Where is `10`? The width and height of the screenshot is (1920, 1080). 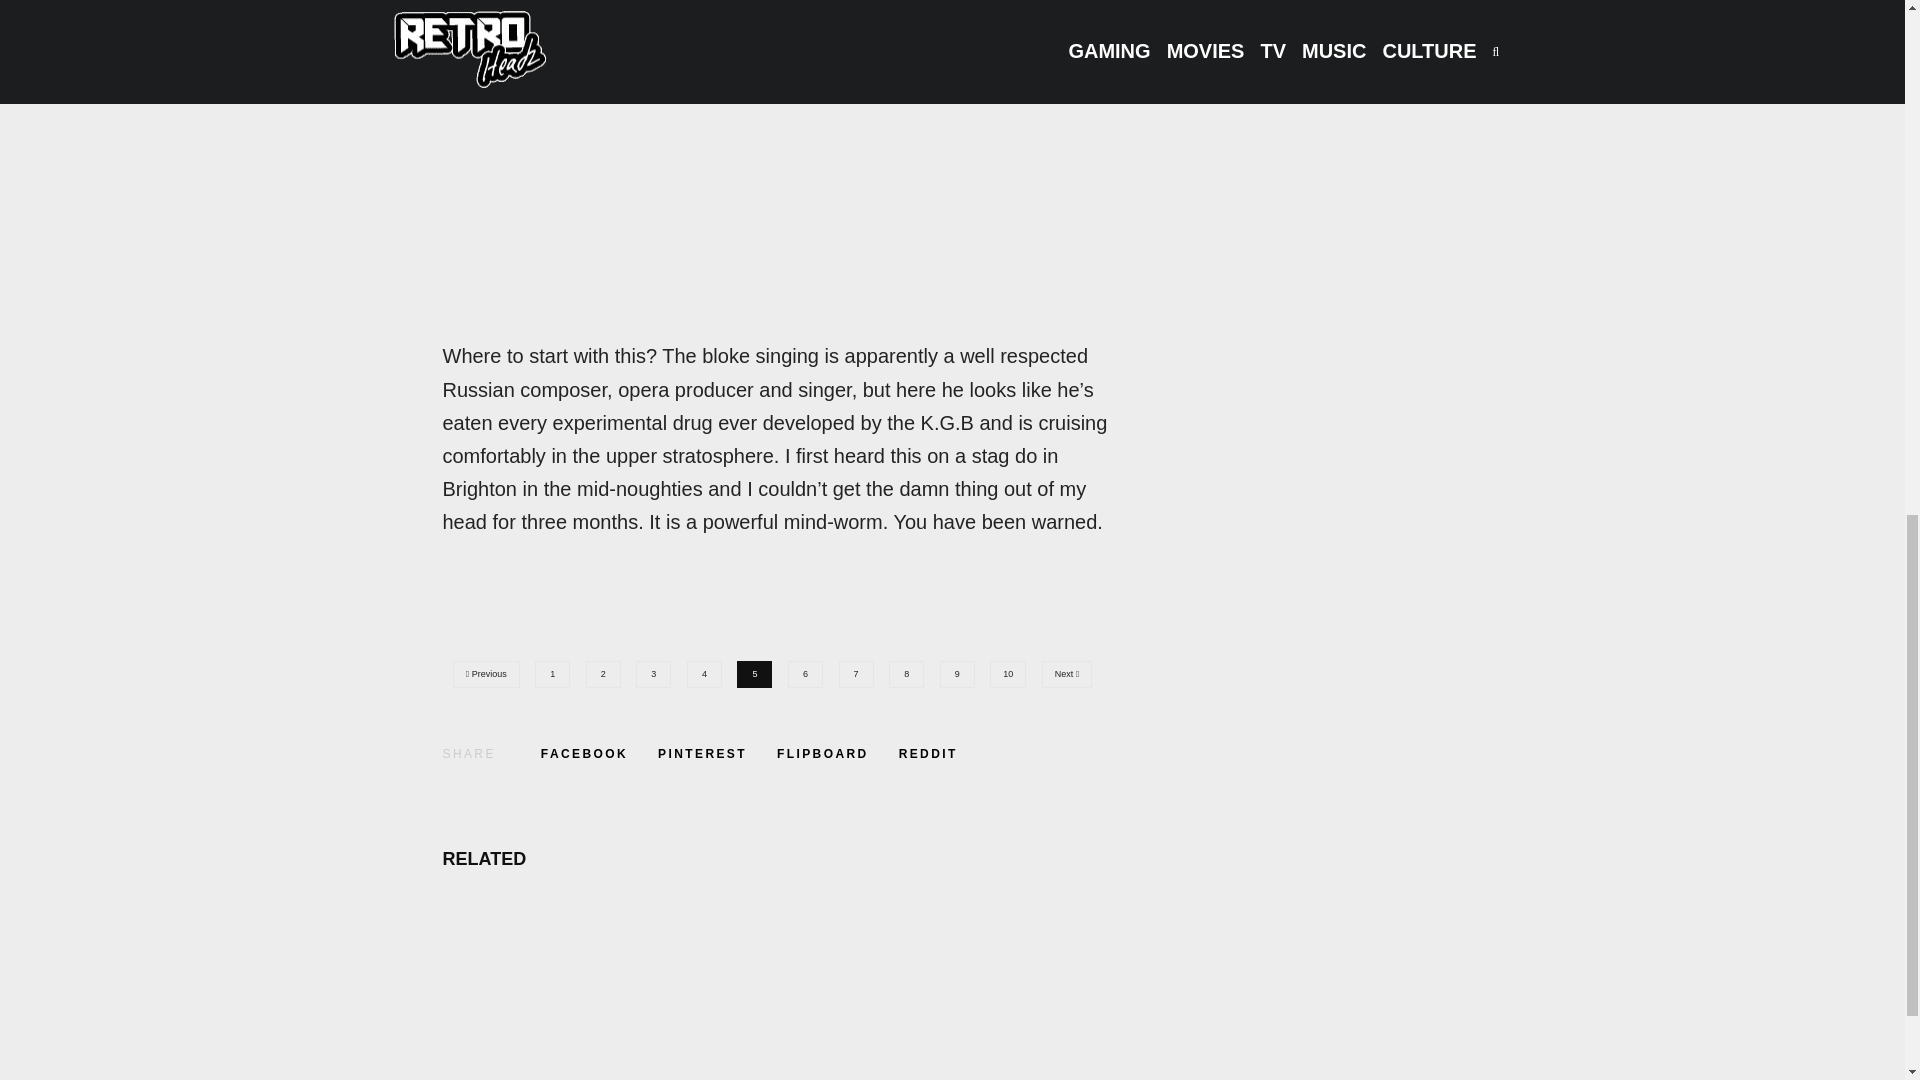 10 is located at coordinates (1013, 670).